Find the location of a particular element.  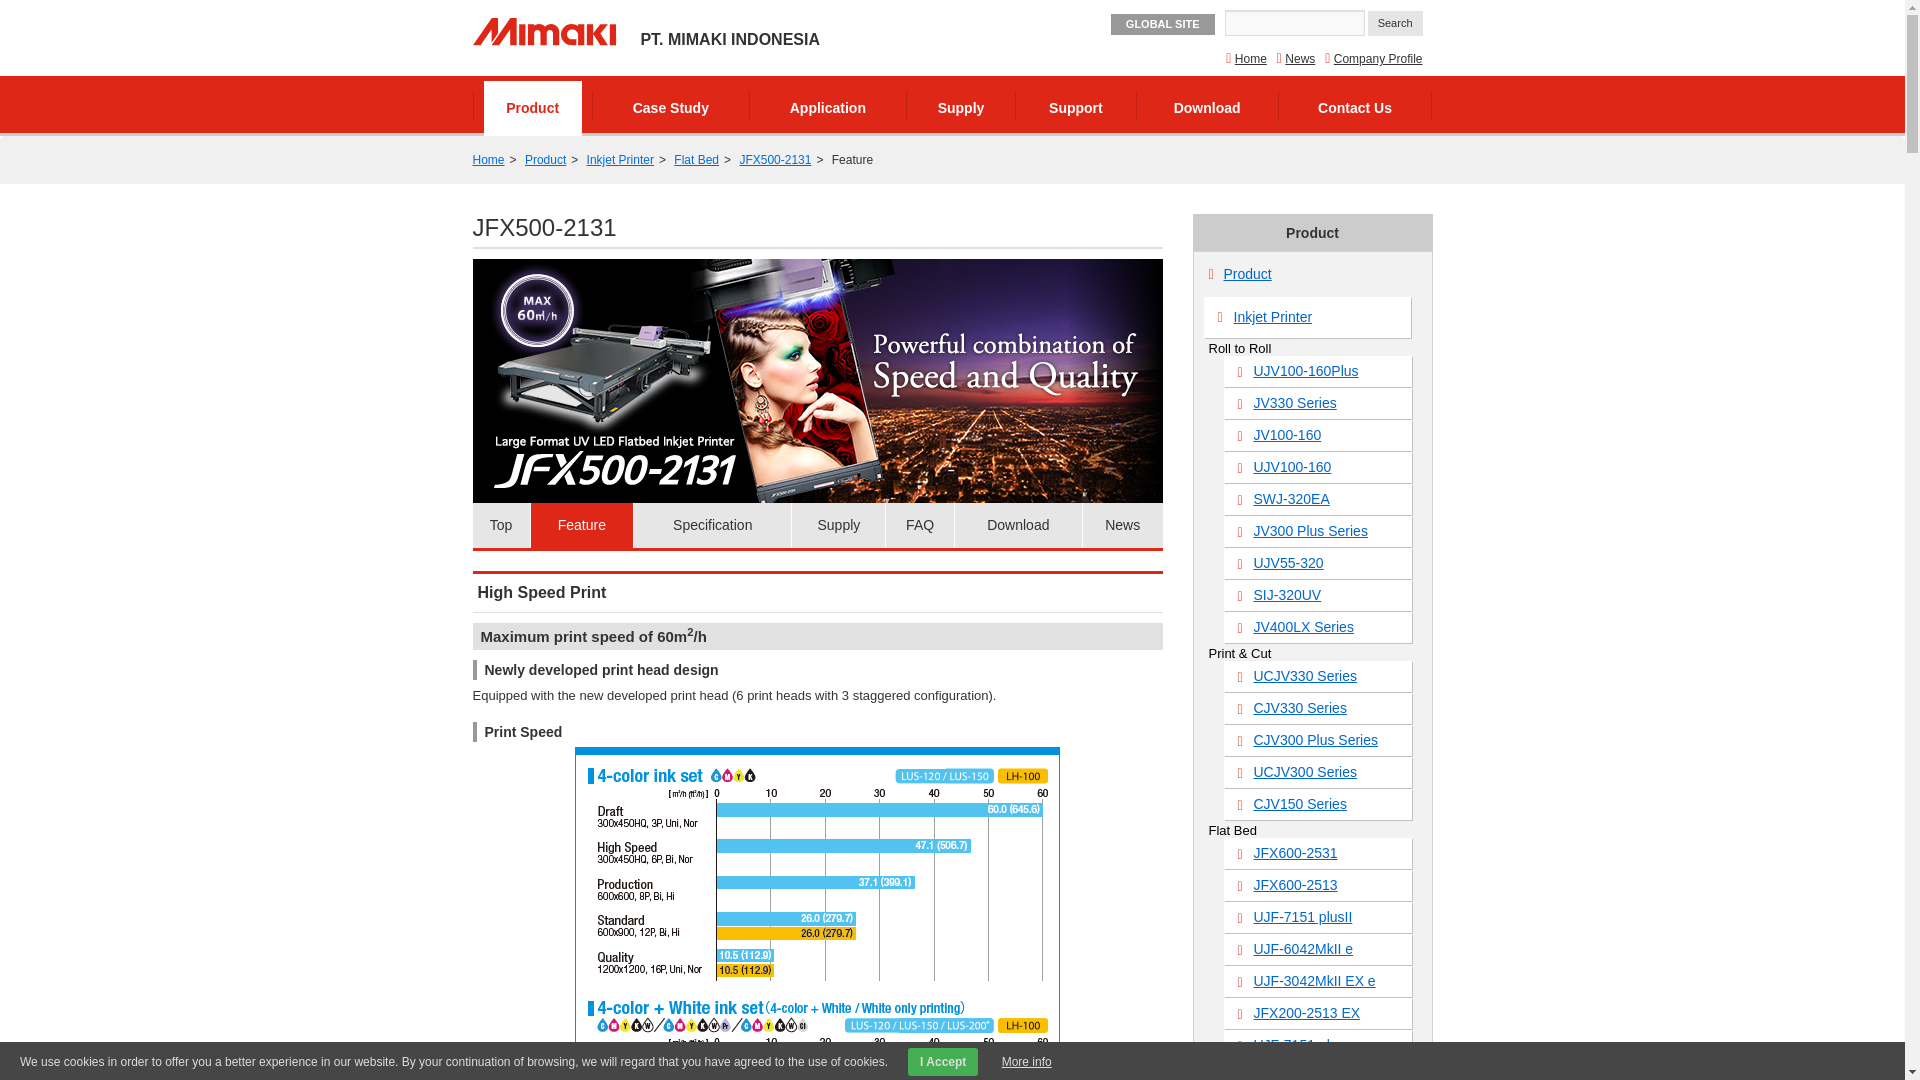

Download is located at coordinates (1018, 525).